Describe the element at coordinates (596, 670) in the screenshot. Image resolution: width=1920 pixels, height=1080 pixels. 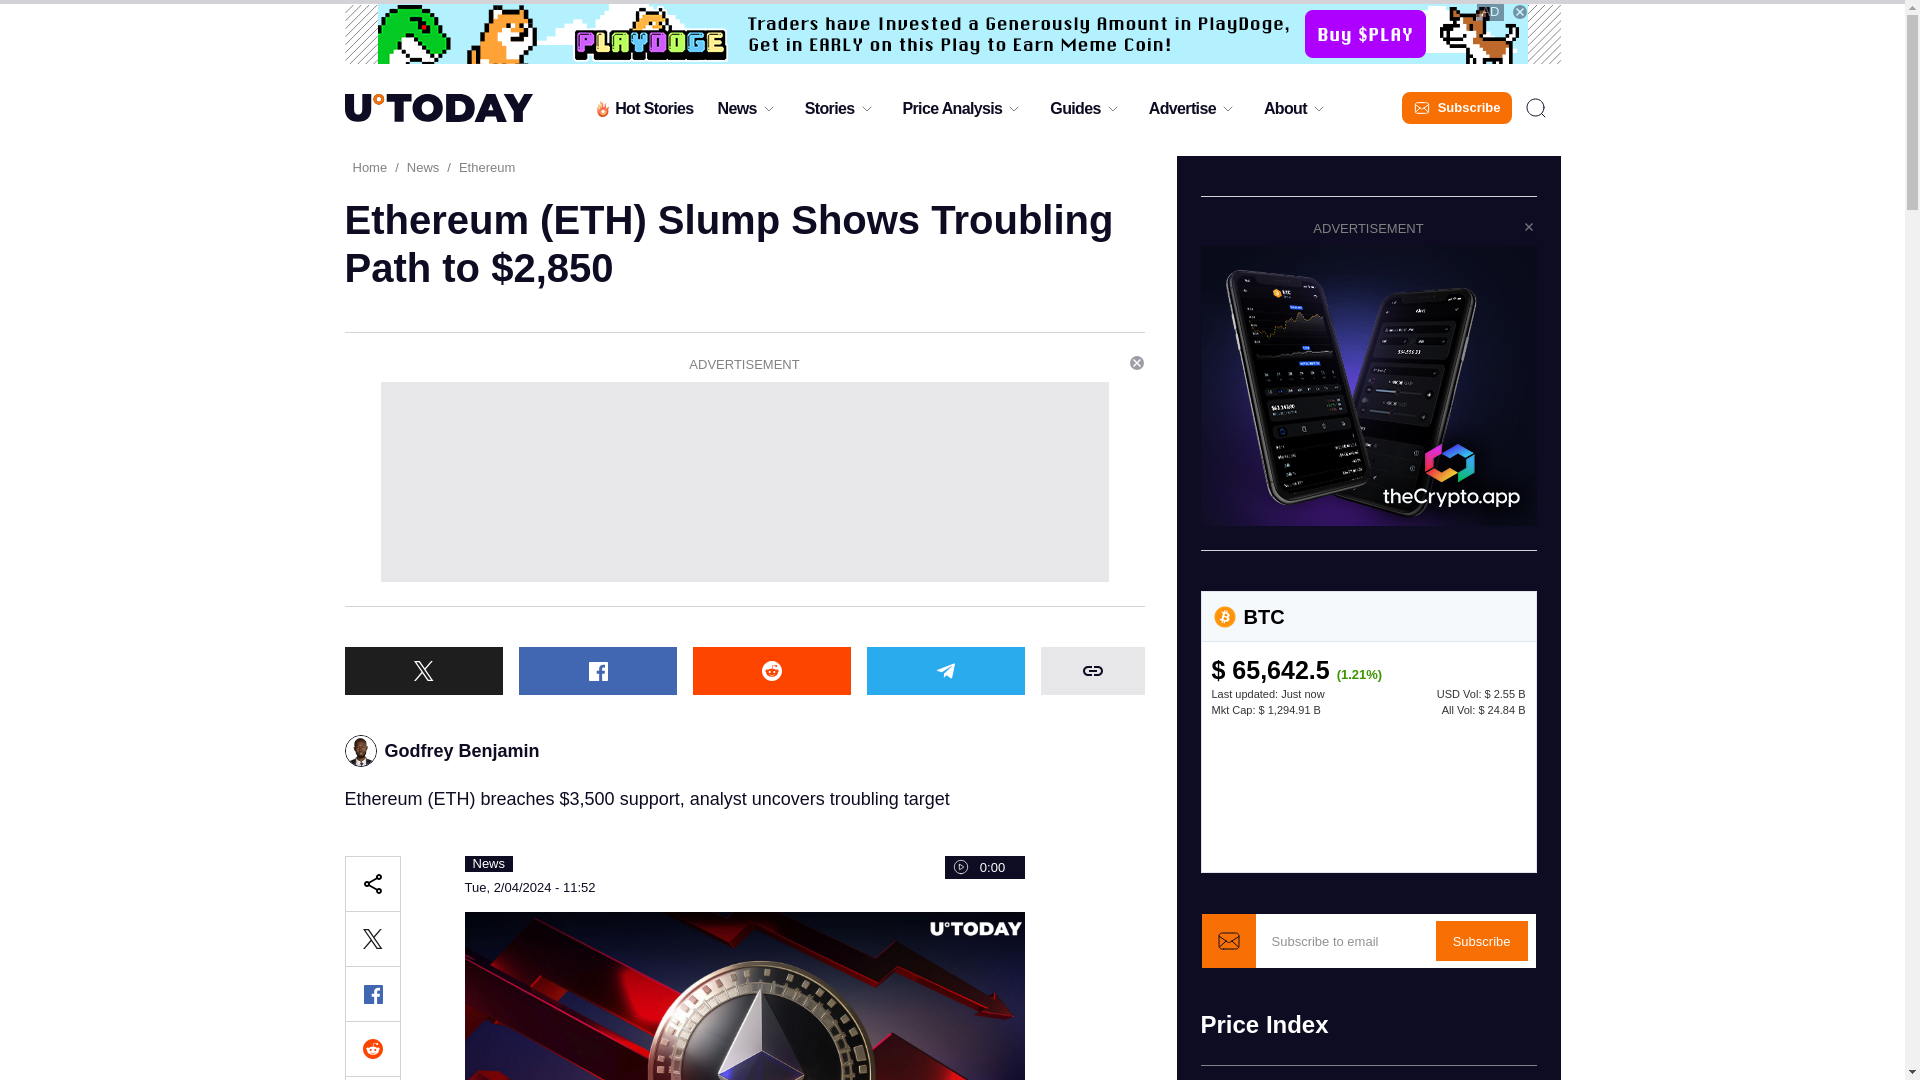
I see `Share to Facebook` at that location.